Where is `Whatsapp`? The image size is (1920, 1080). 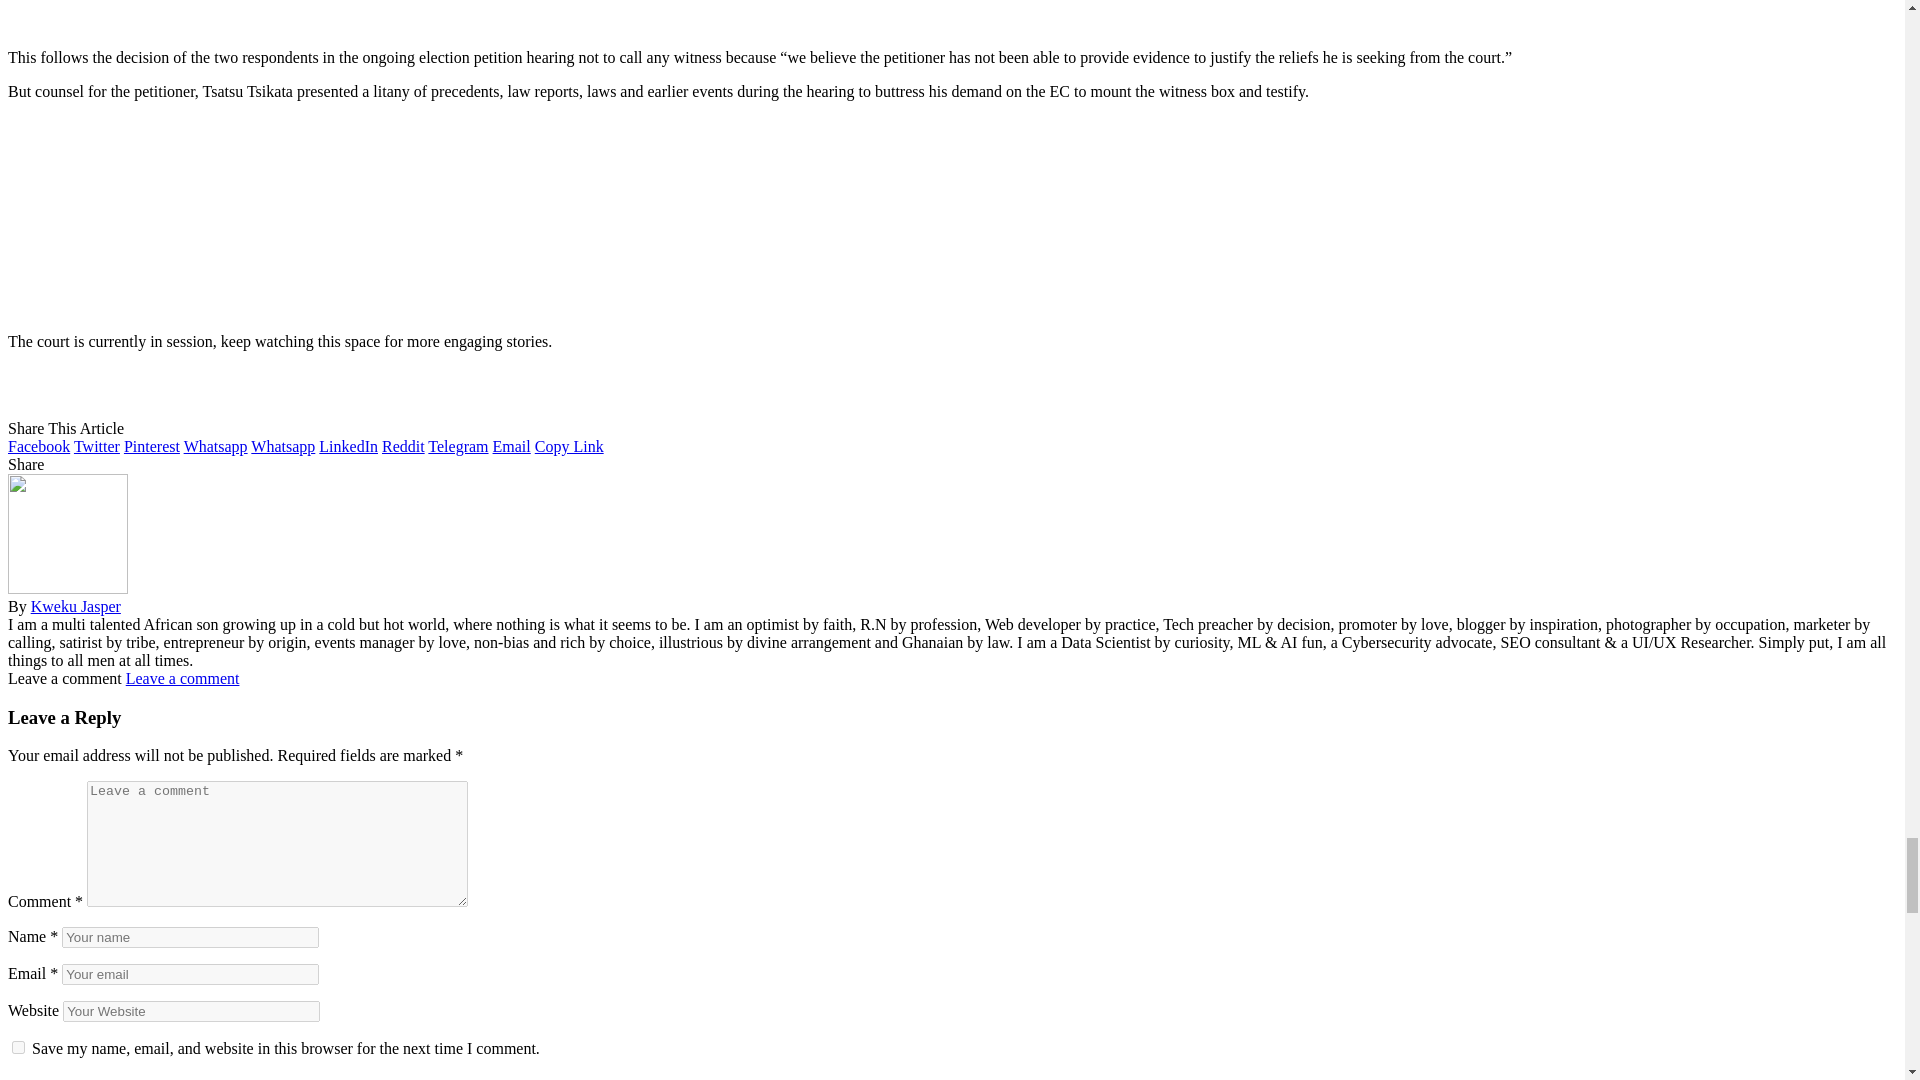 Whatsapp is located at coordinates (216, 446).